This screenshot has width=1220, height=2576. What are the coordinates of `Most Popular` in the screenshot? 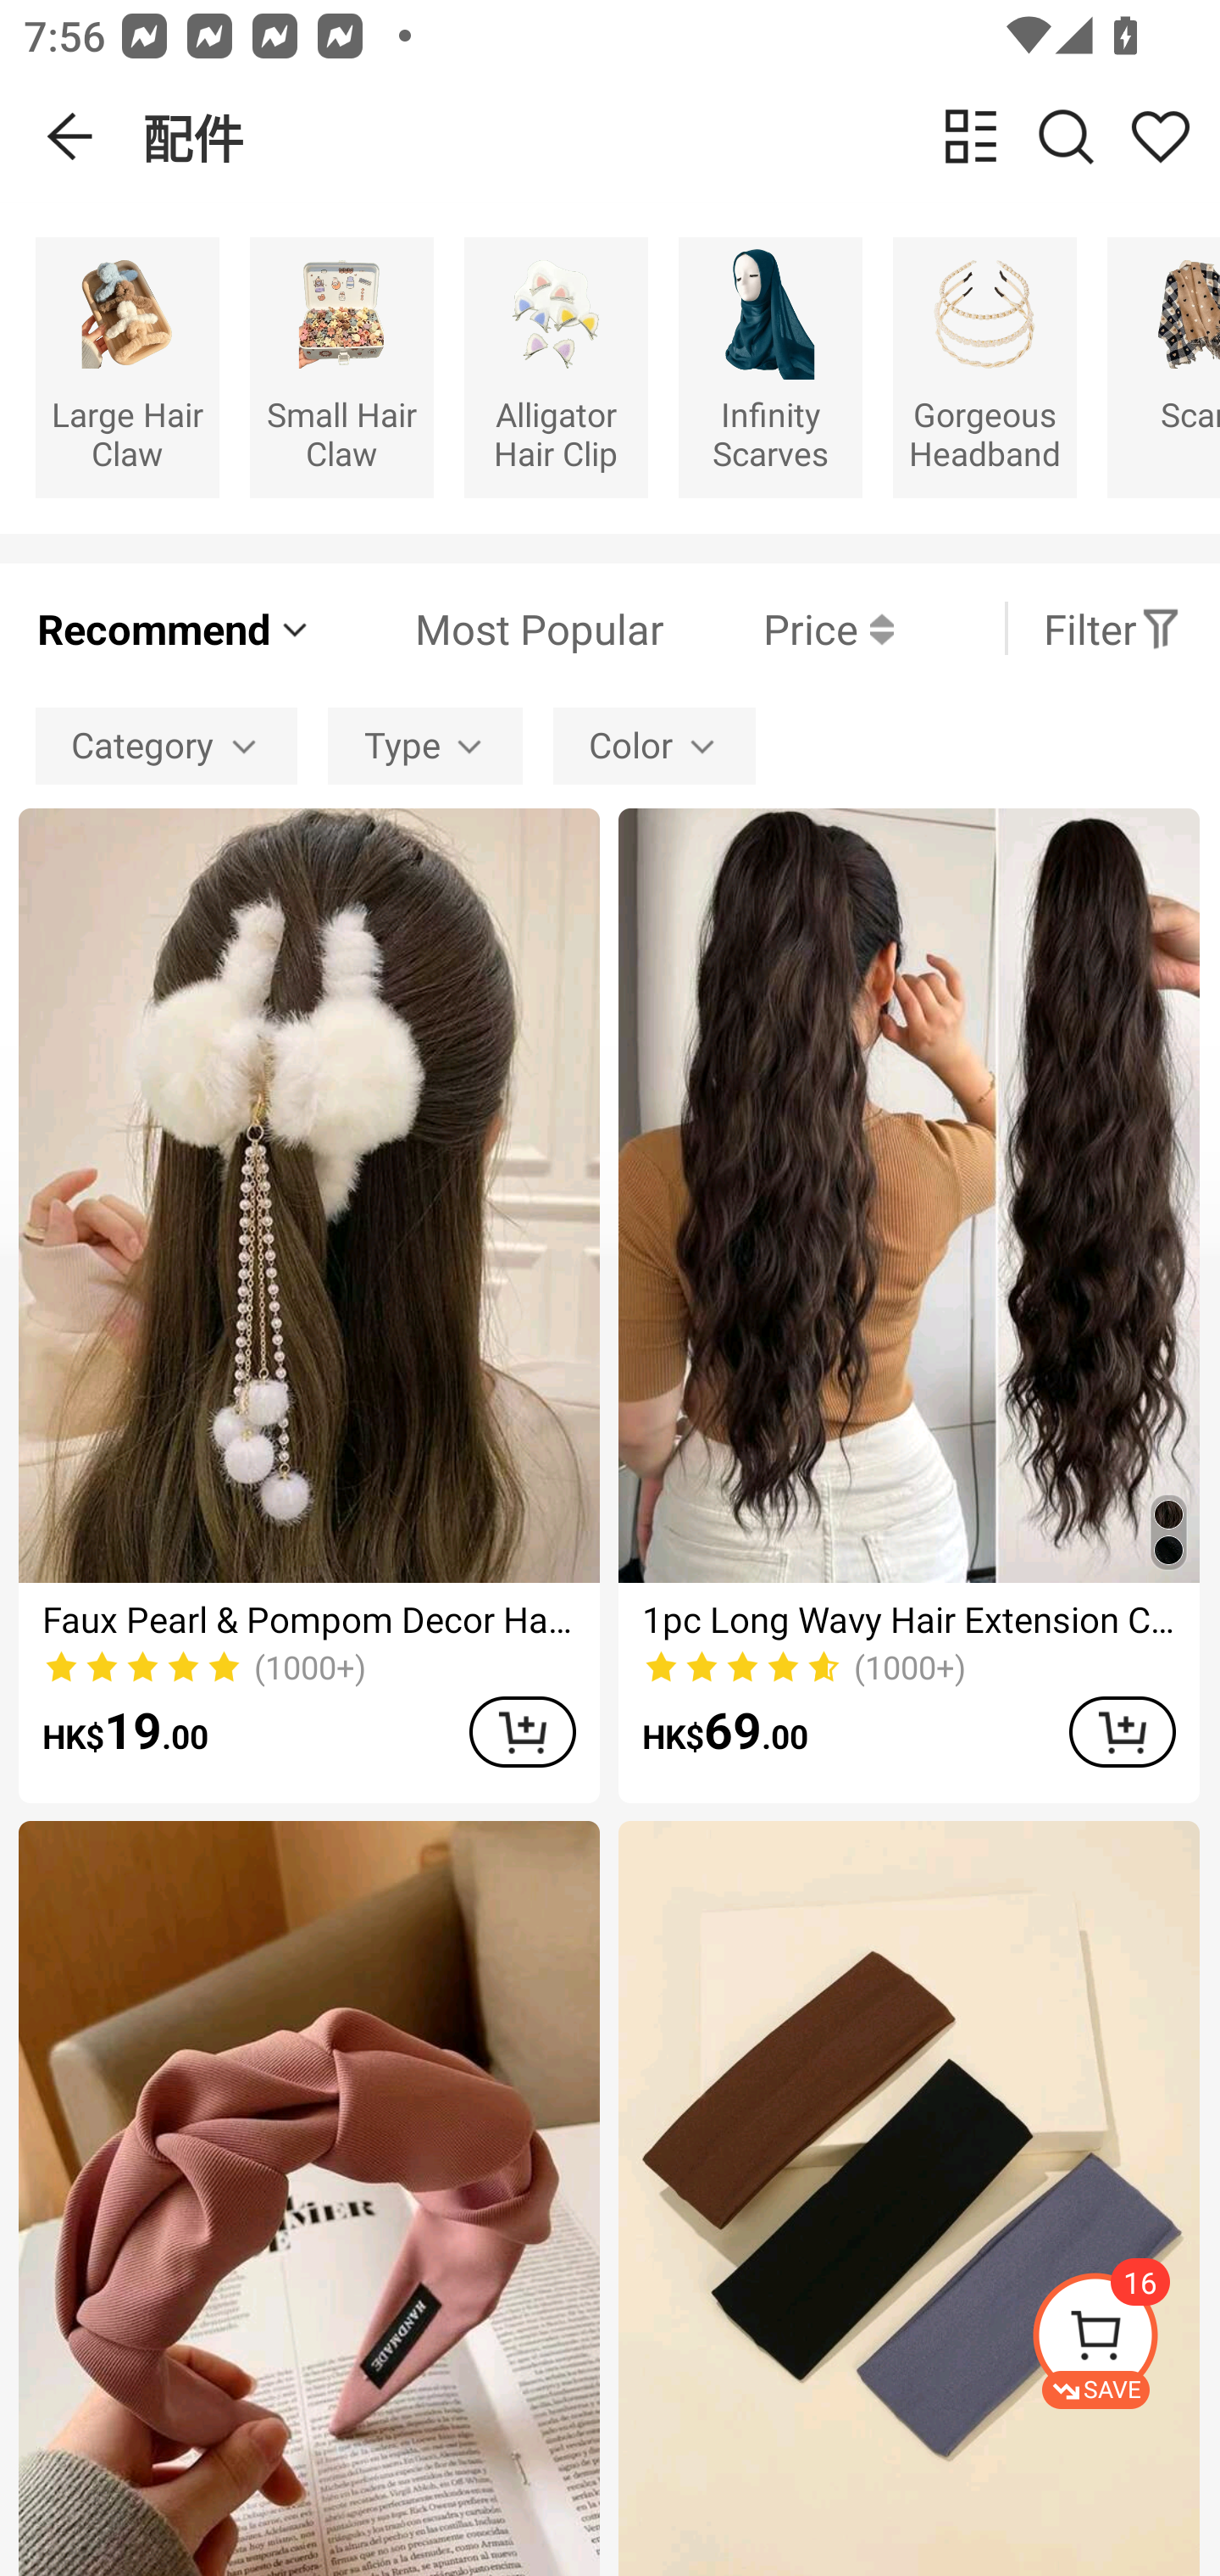 It's located at (489, 628).